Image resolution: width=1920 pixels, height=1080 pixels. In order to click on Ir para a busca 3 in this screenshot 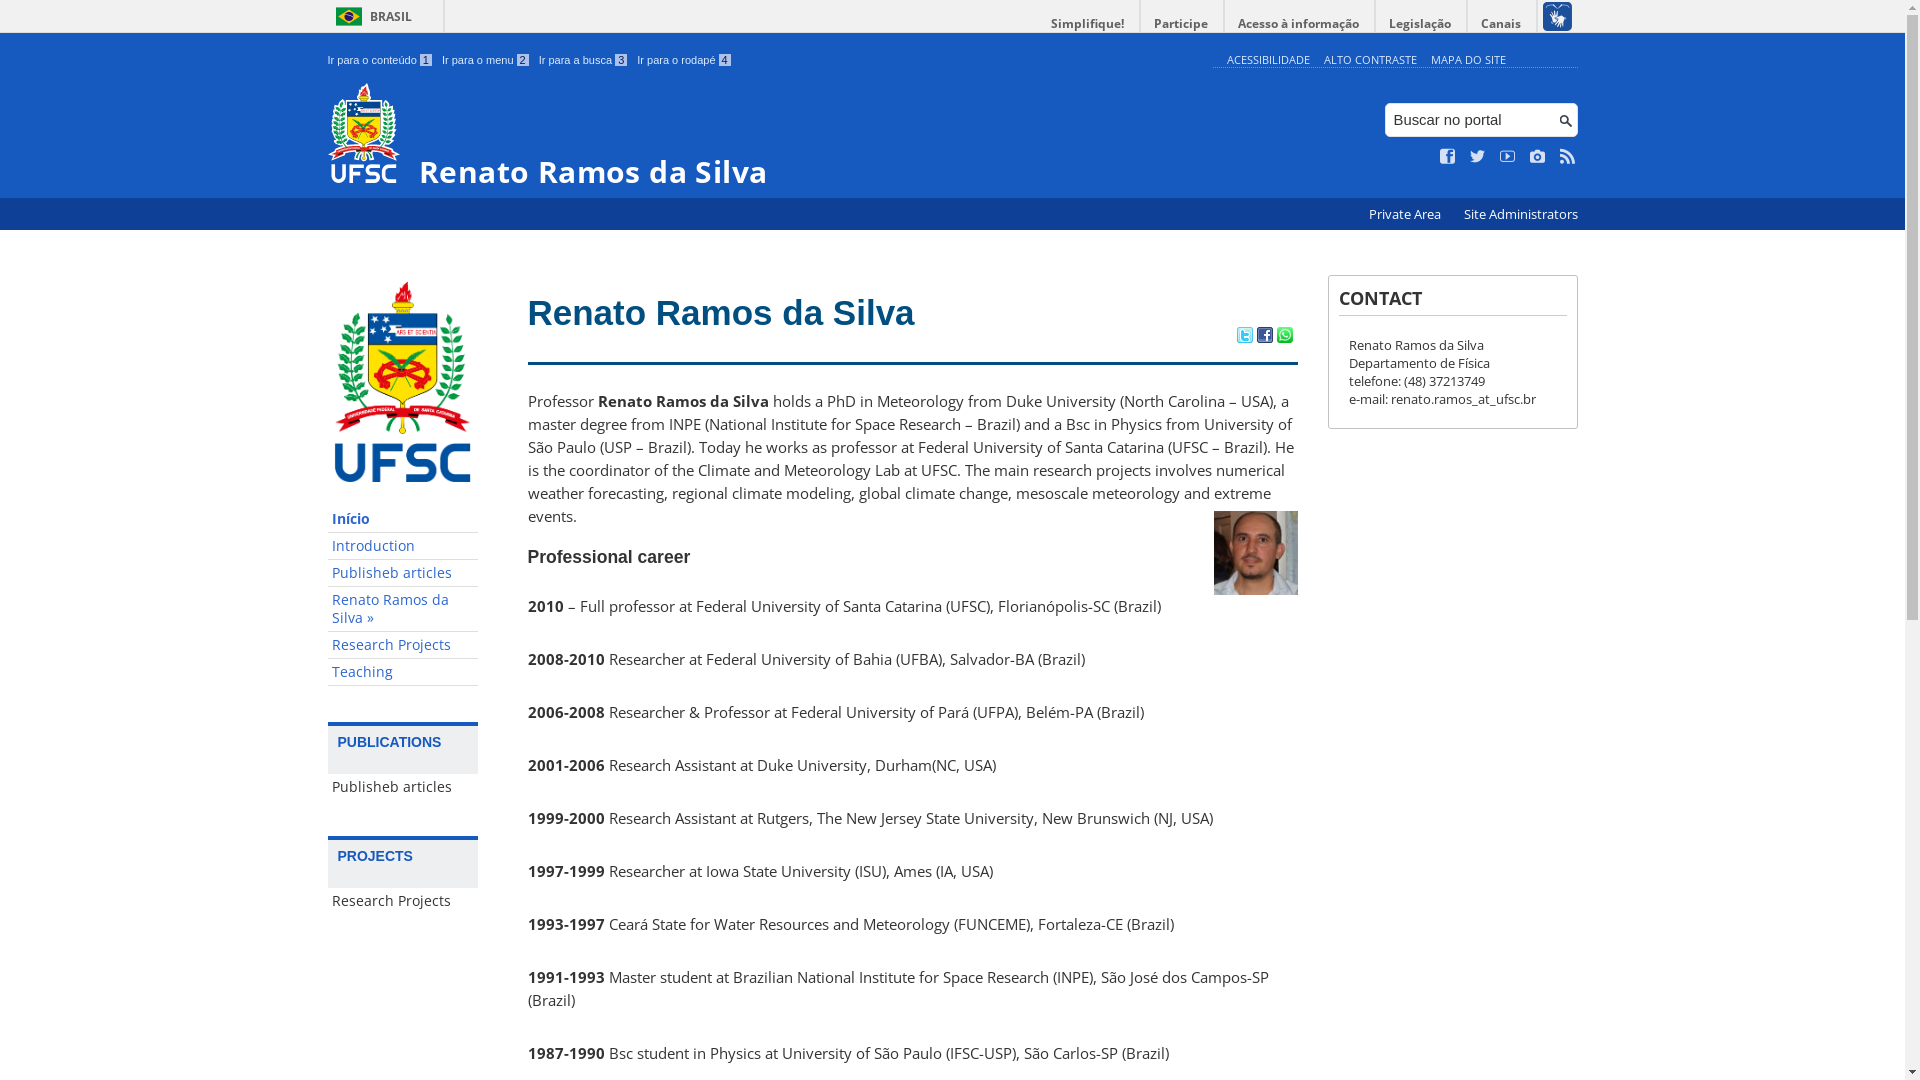, I will do `click(584, 60)`.